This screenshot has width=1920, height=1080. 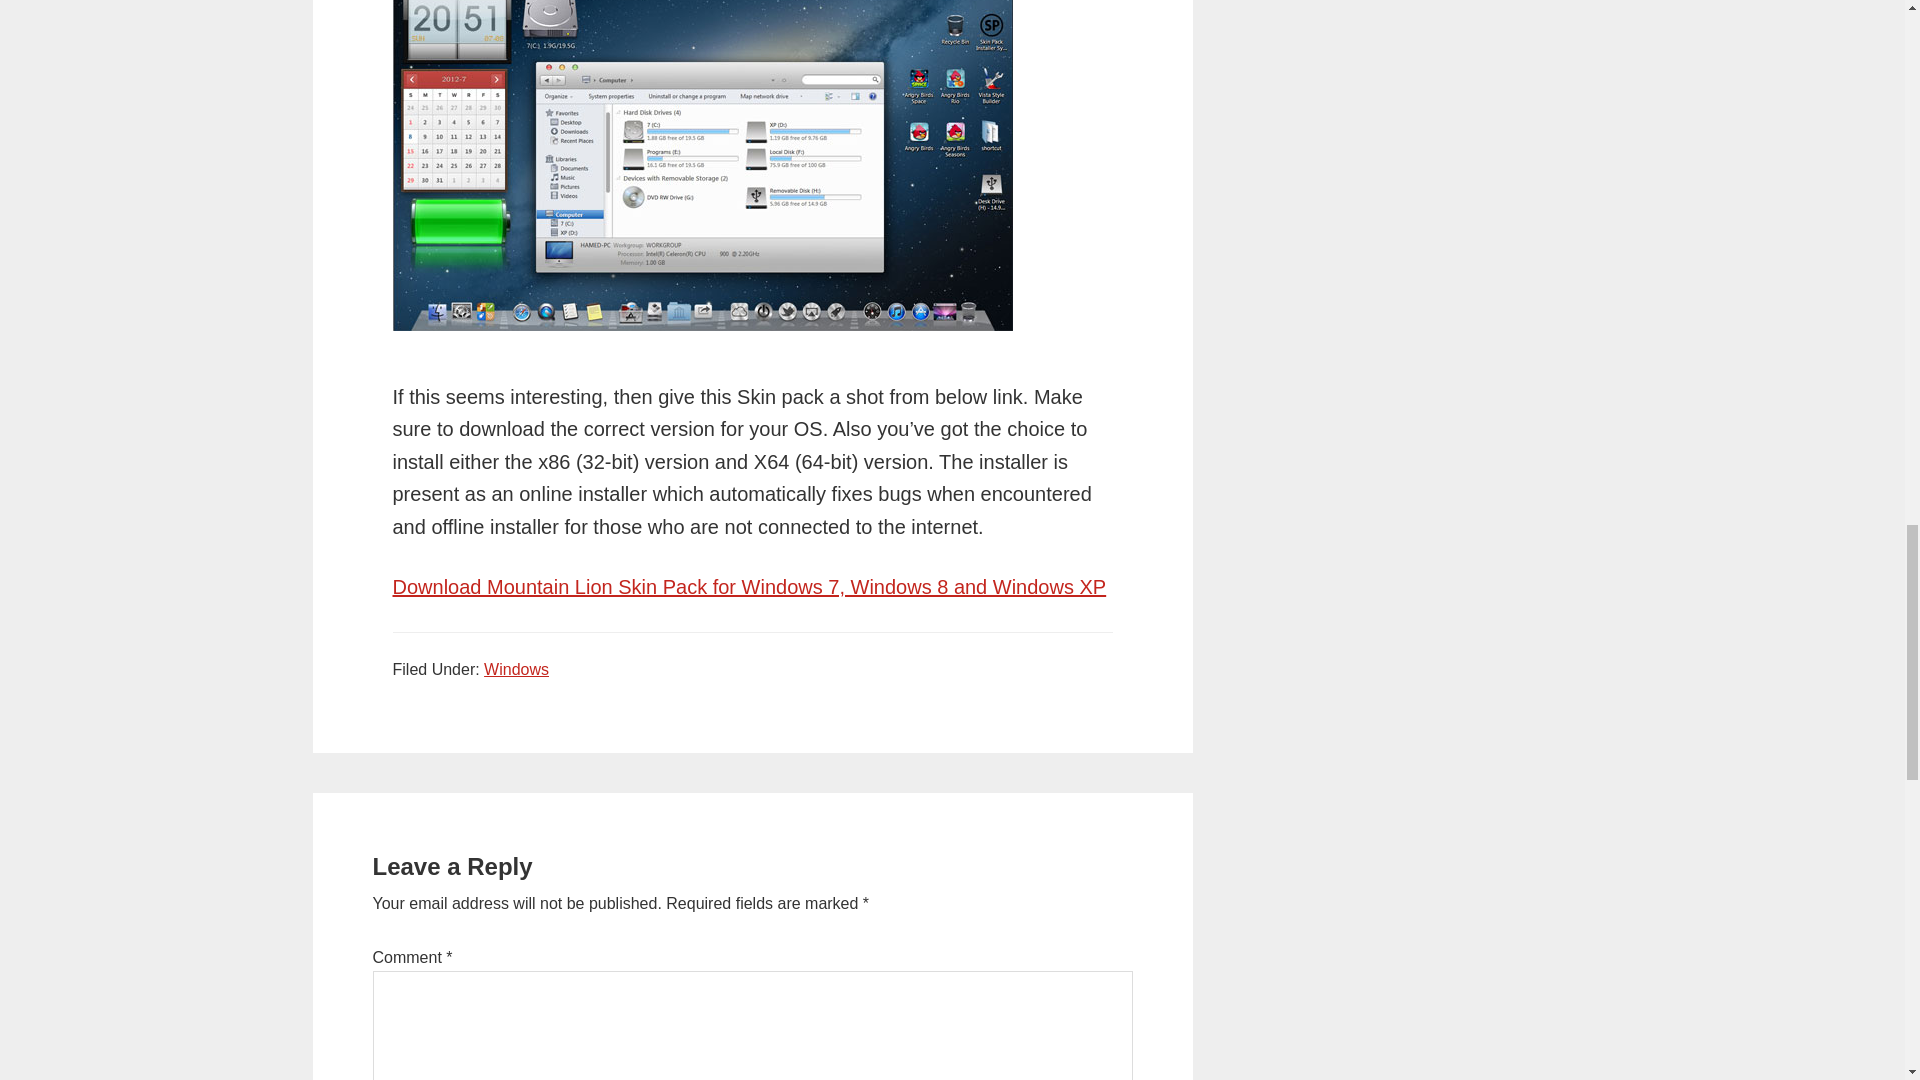 What do you see at coordinates (516, 669) in the screenshot?
I see `Windows` at bounding box center [516, 669].